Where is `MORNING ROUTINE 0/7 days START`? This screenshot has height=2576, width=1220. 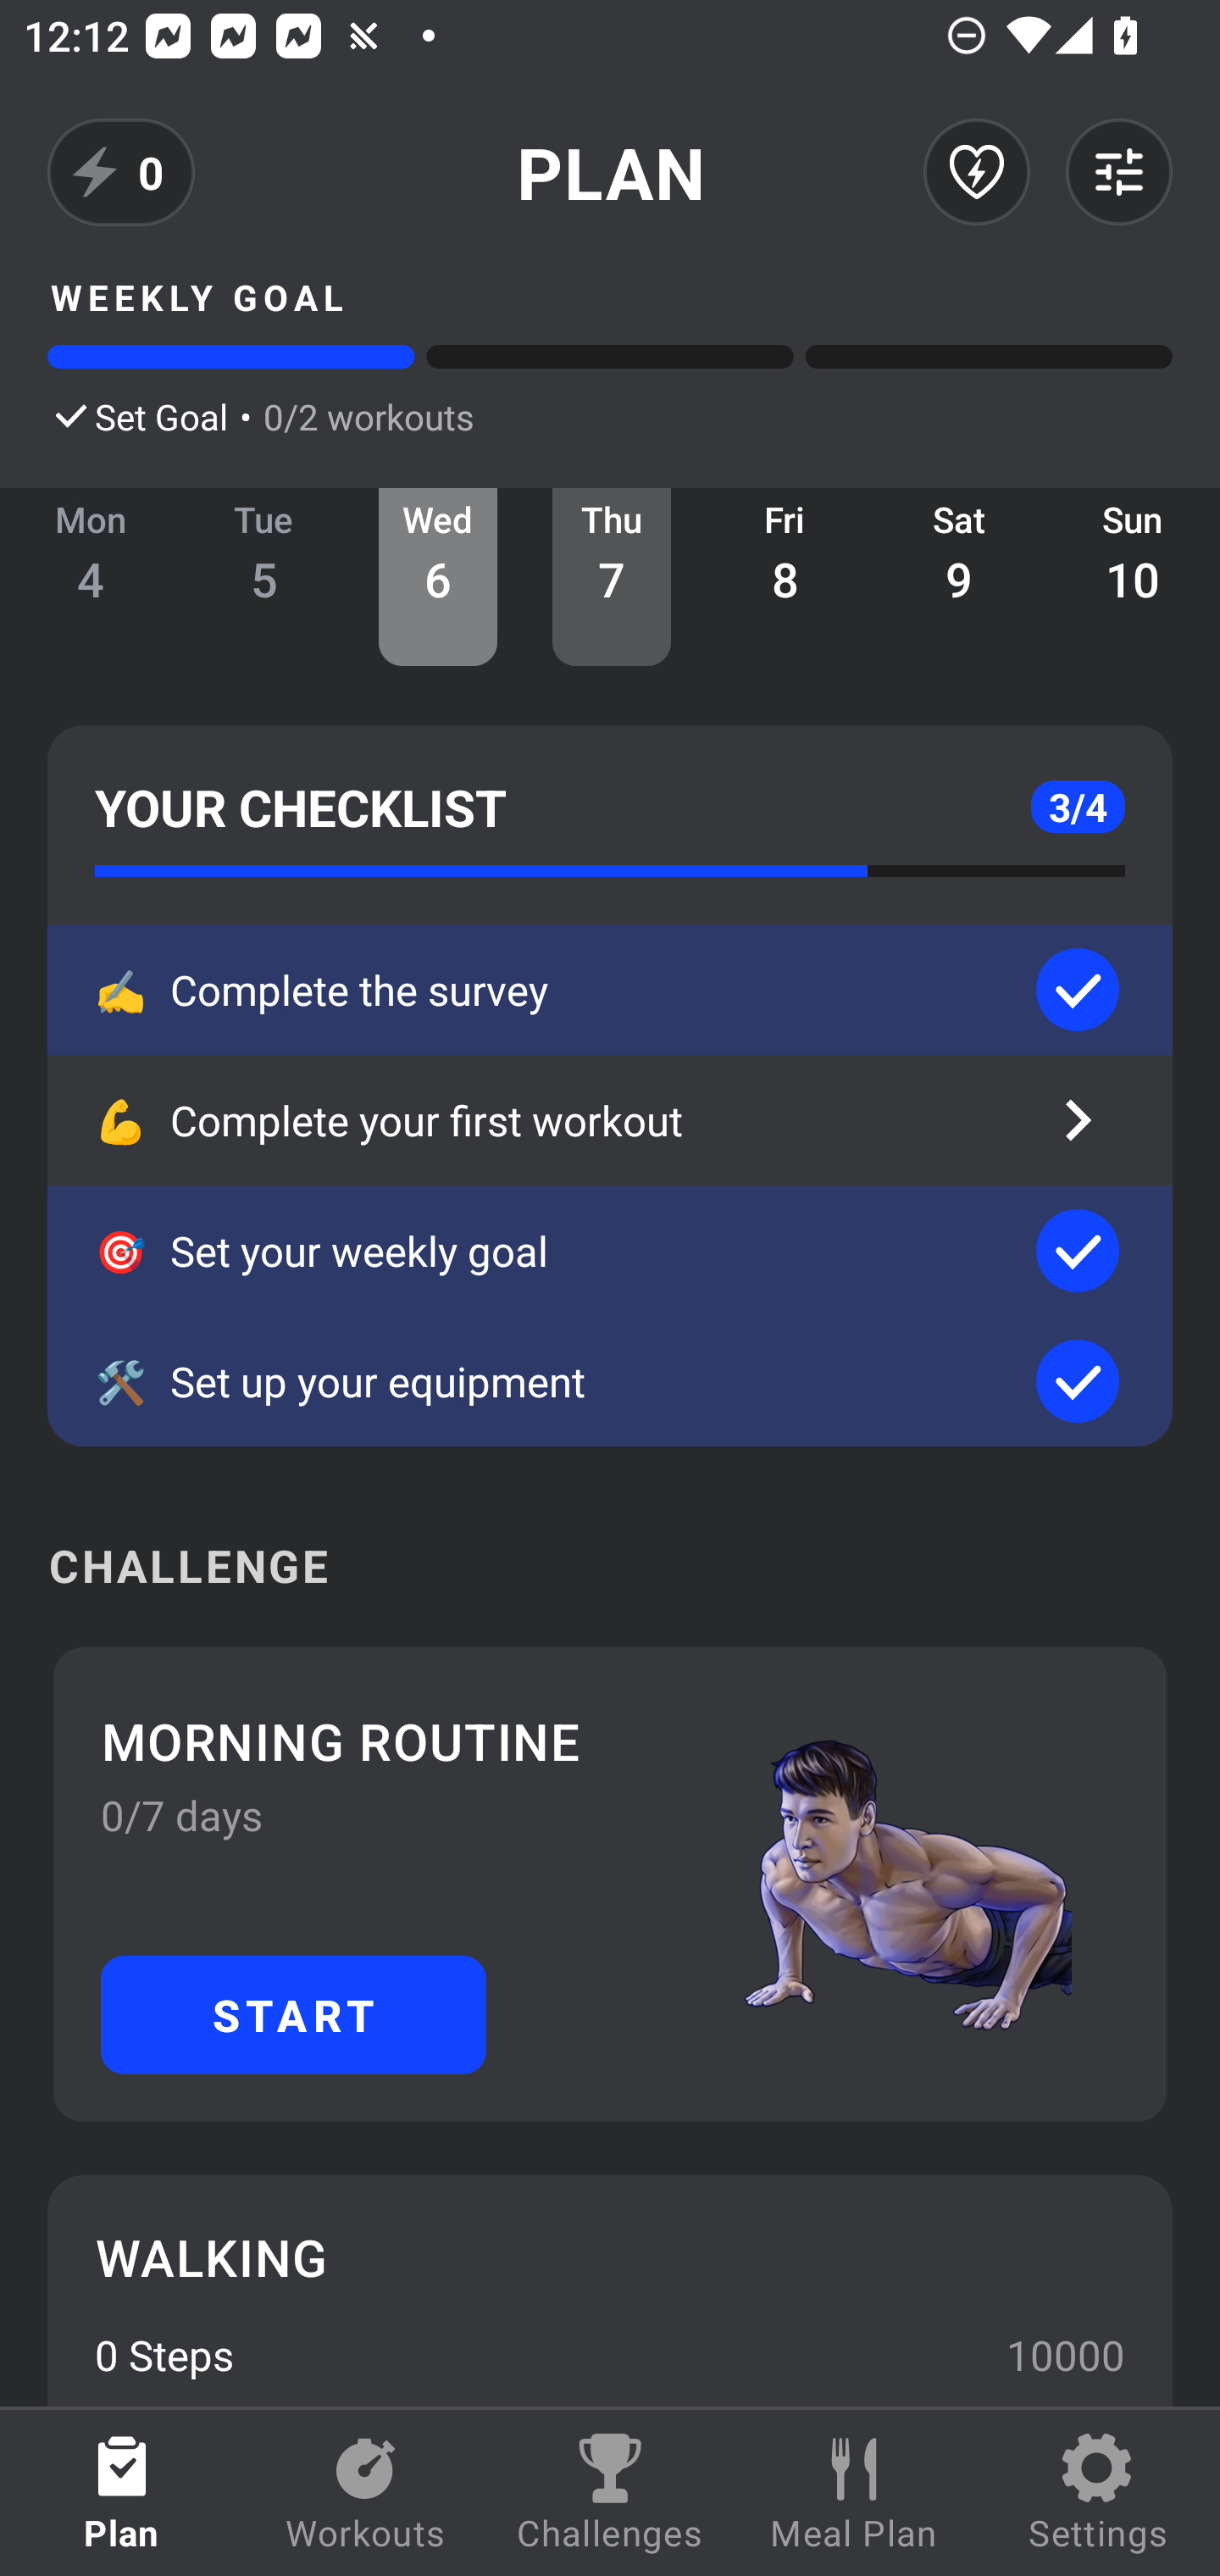 MORNING ROUTINE 0/7 days START is located at coordinates (610, 1885).